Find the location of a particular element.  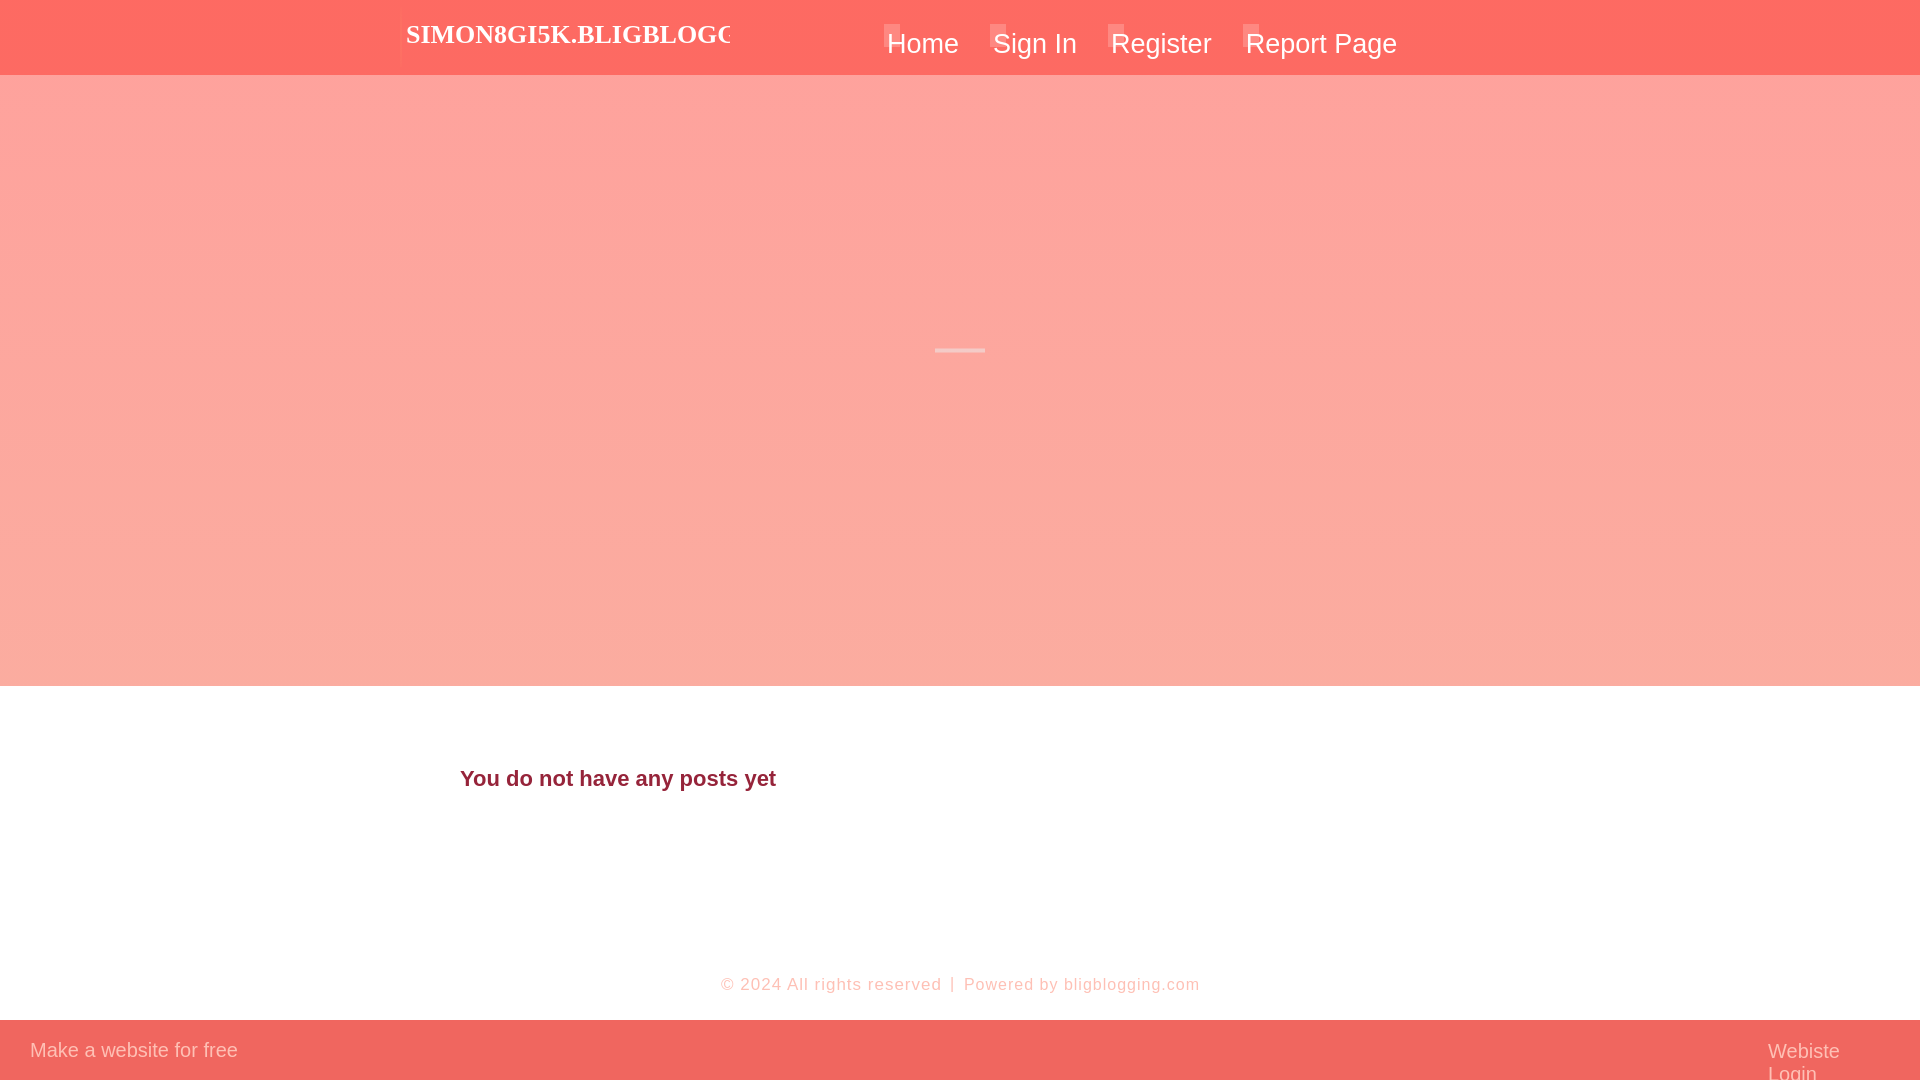

Make a website for free is located at coordinates (134, 1048).